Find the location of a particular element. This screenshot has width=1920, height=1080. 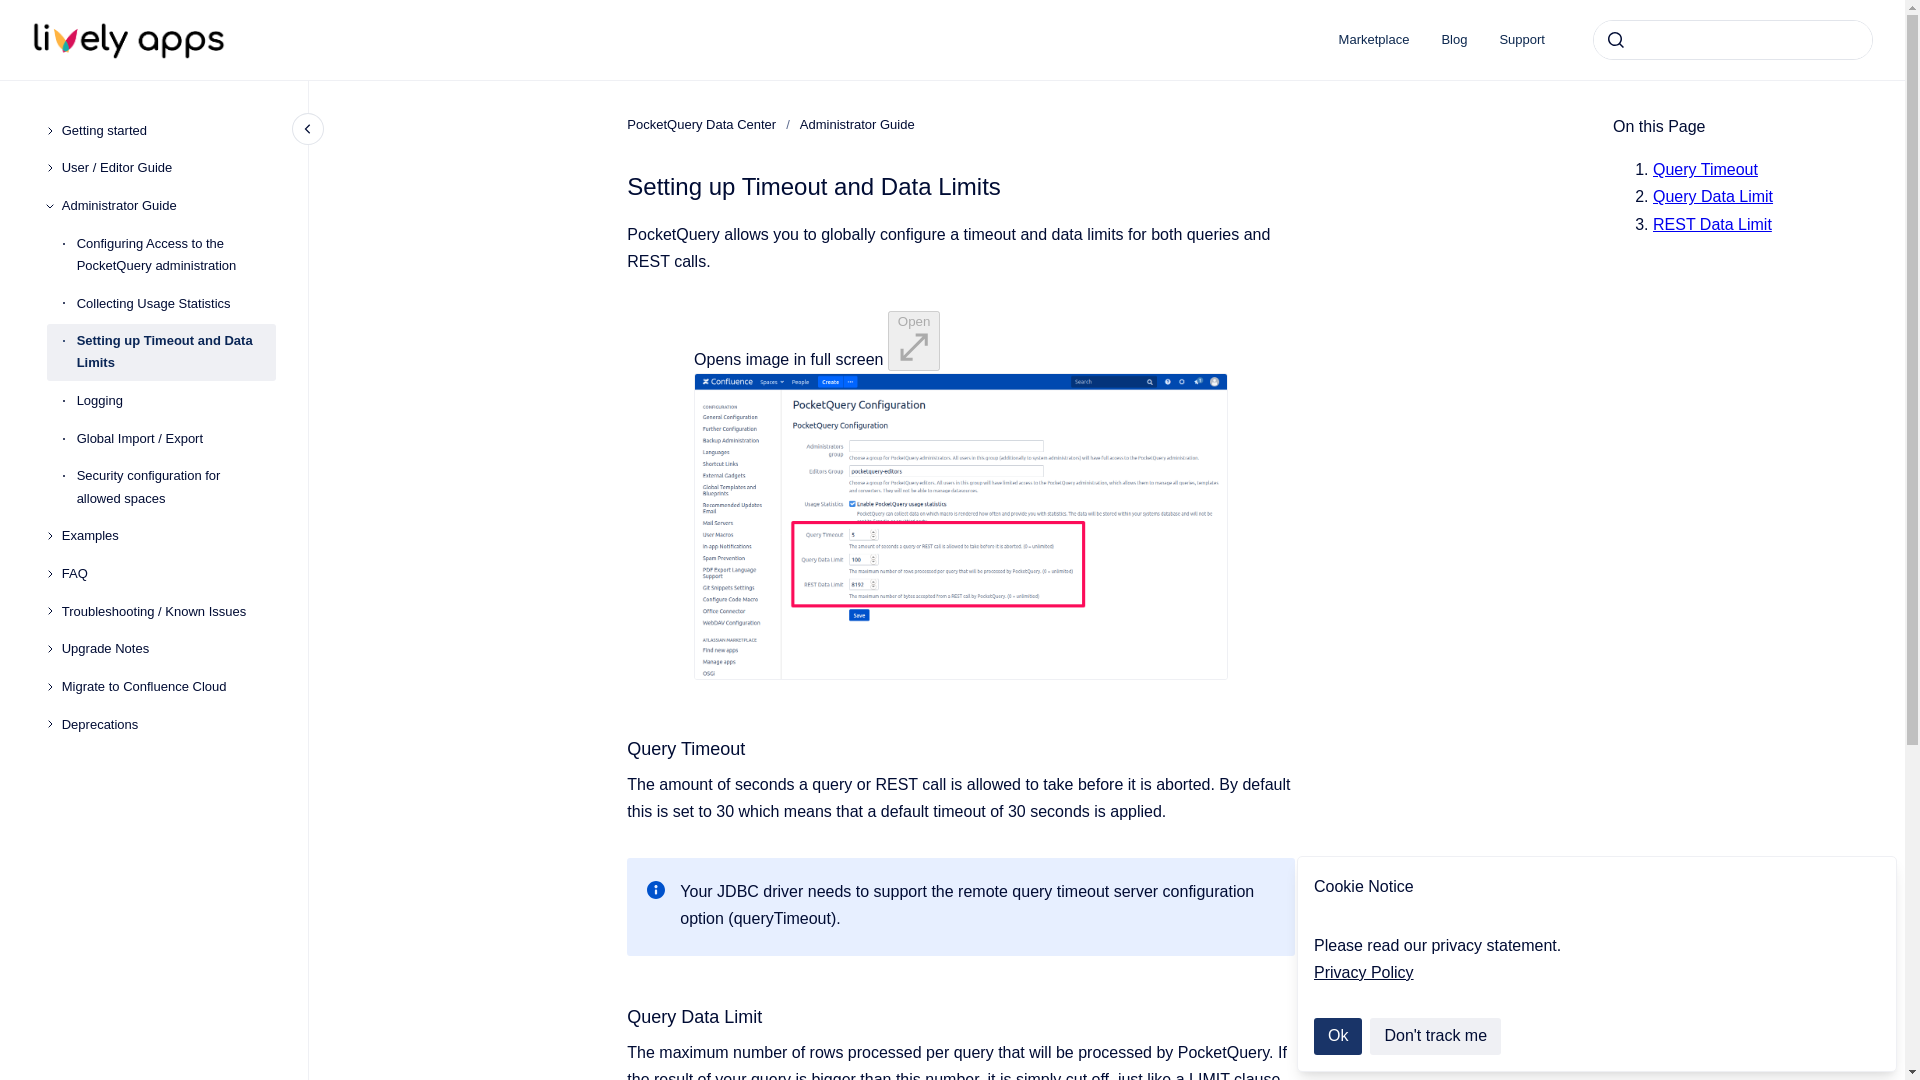

FAQ is located at coordinates (168, 574).